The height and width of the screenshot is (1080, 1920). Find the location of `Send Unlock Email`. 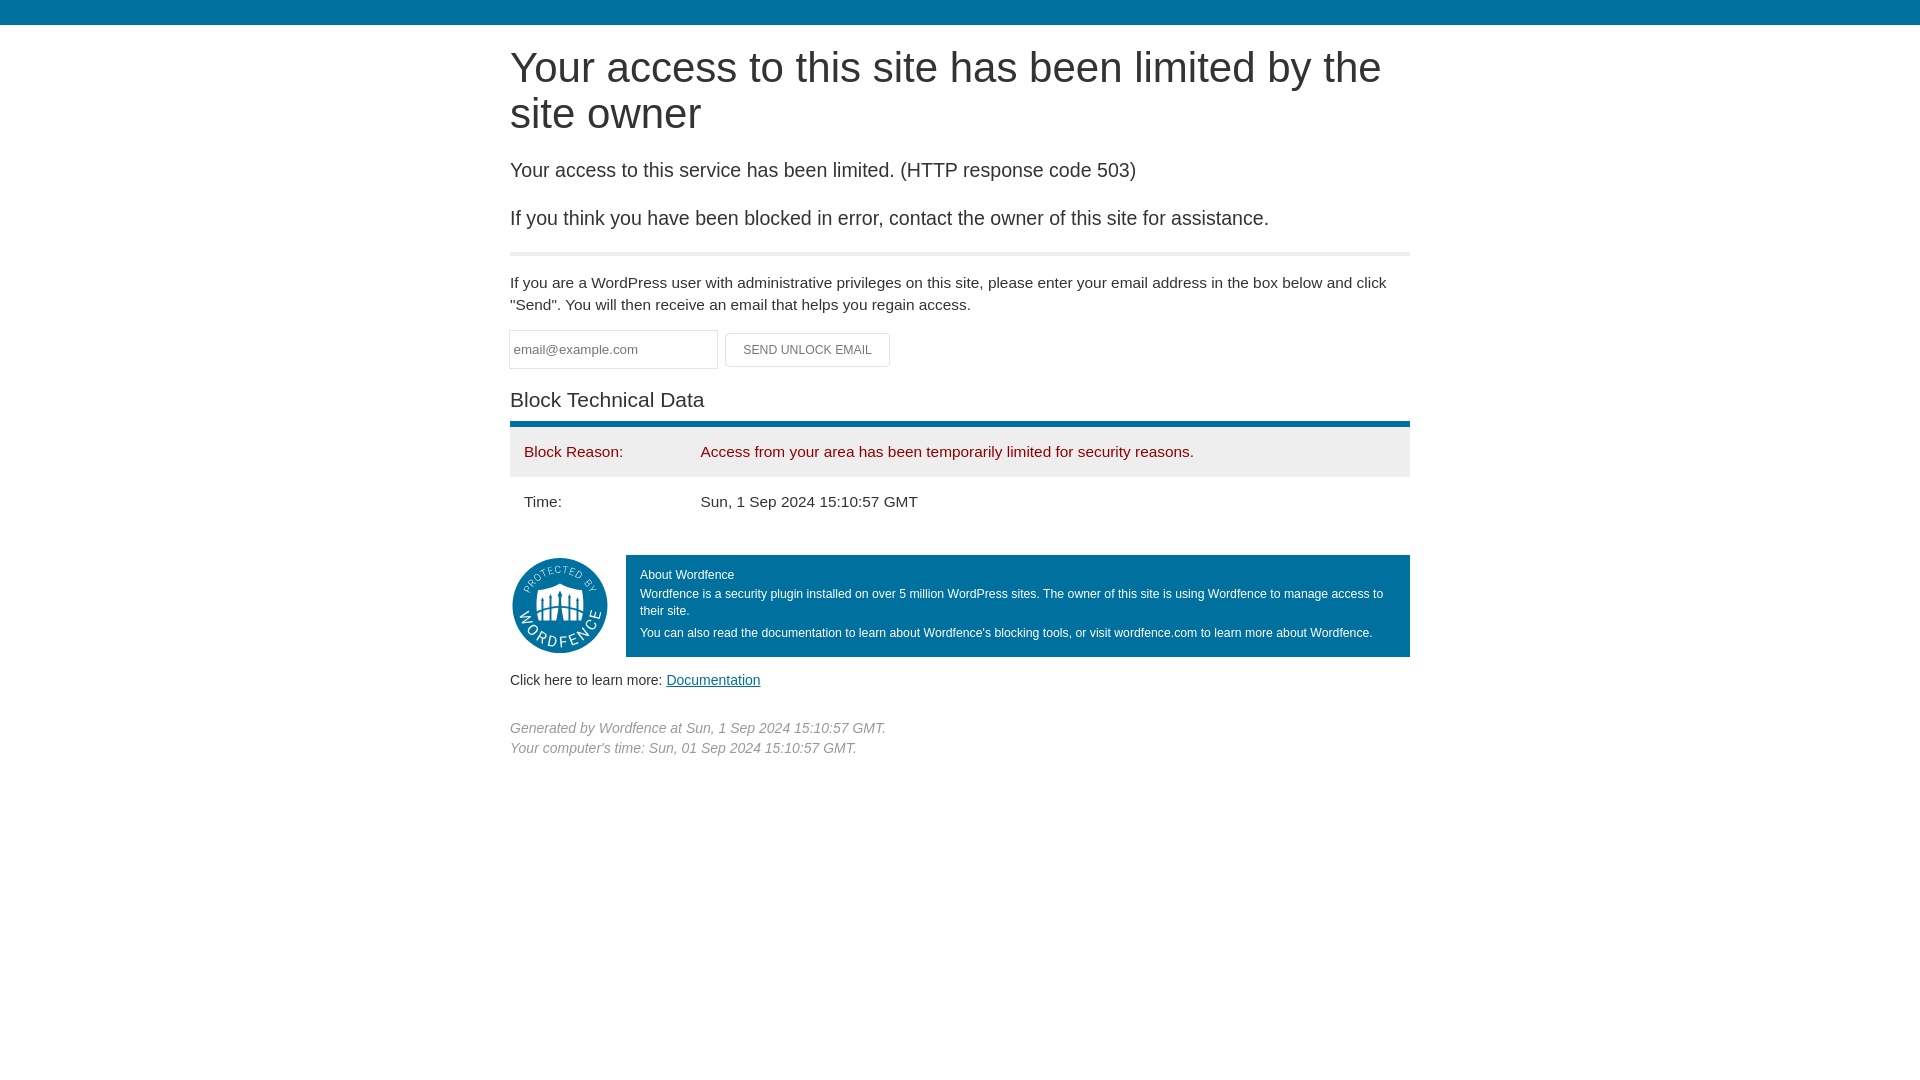

Send Unlock Email is located at coordinates (808, 350).